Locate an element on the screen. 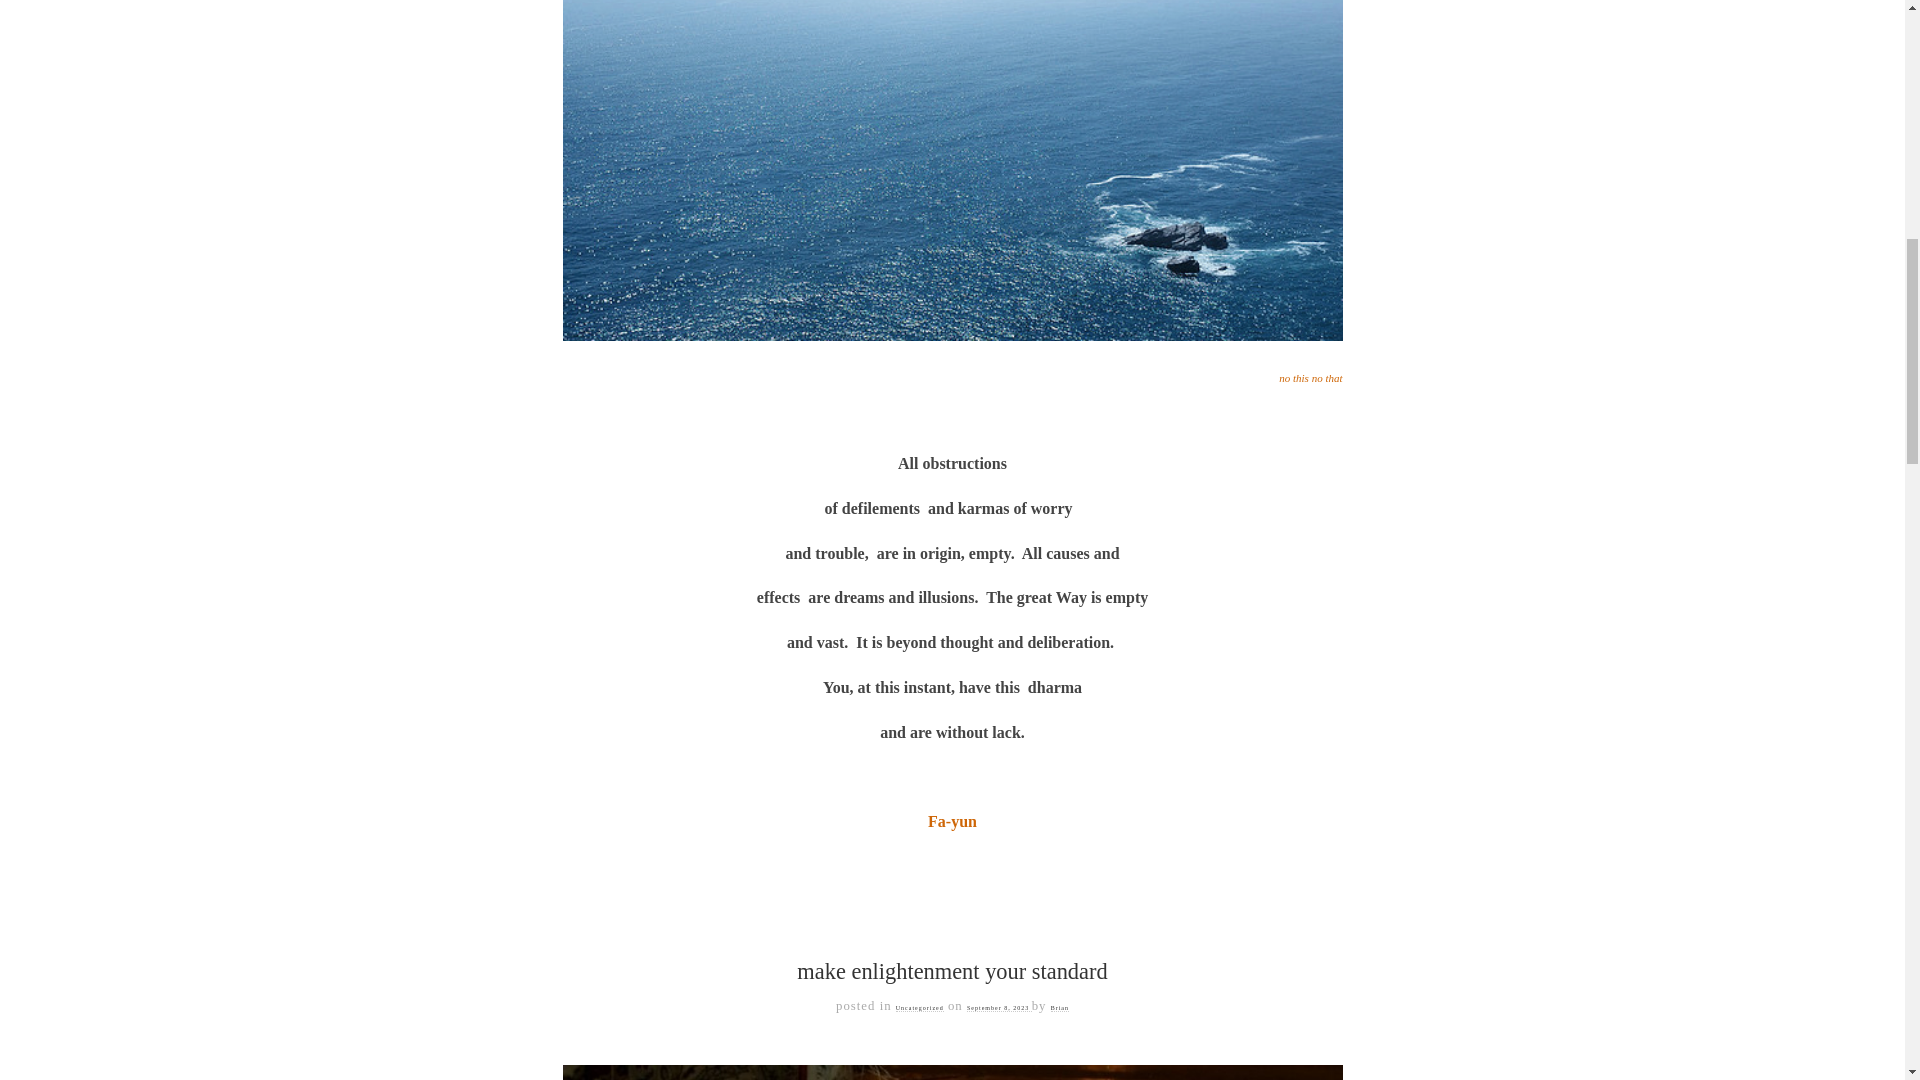 The width and height of the screenshot is (1920, 1080). Fa-yun is located at coordinates (952, 822).